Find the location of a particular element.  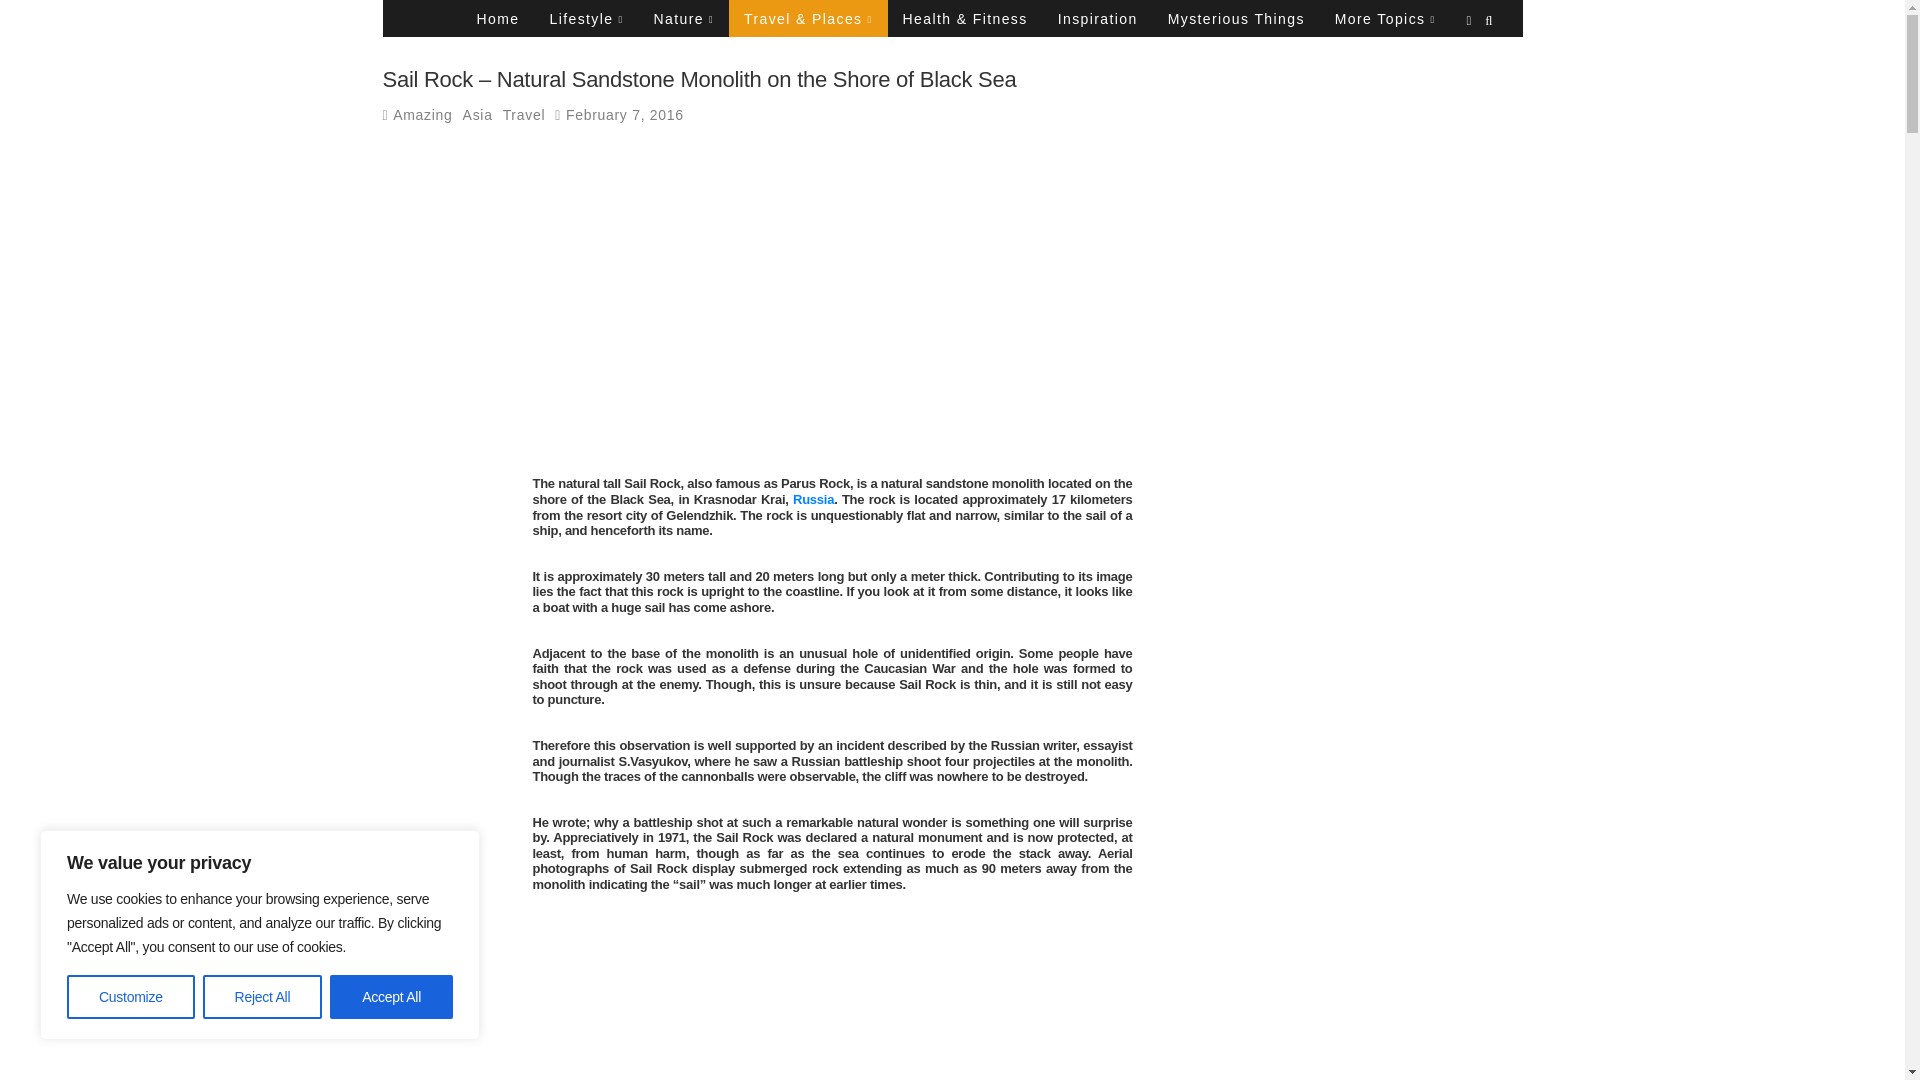

Lifestyle is located at coordinates (585, 18).